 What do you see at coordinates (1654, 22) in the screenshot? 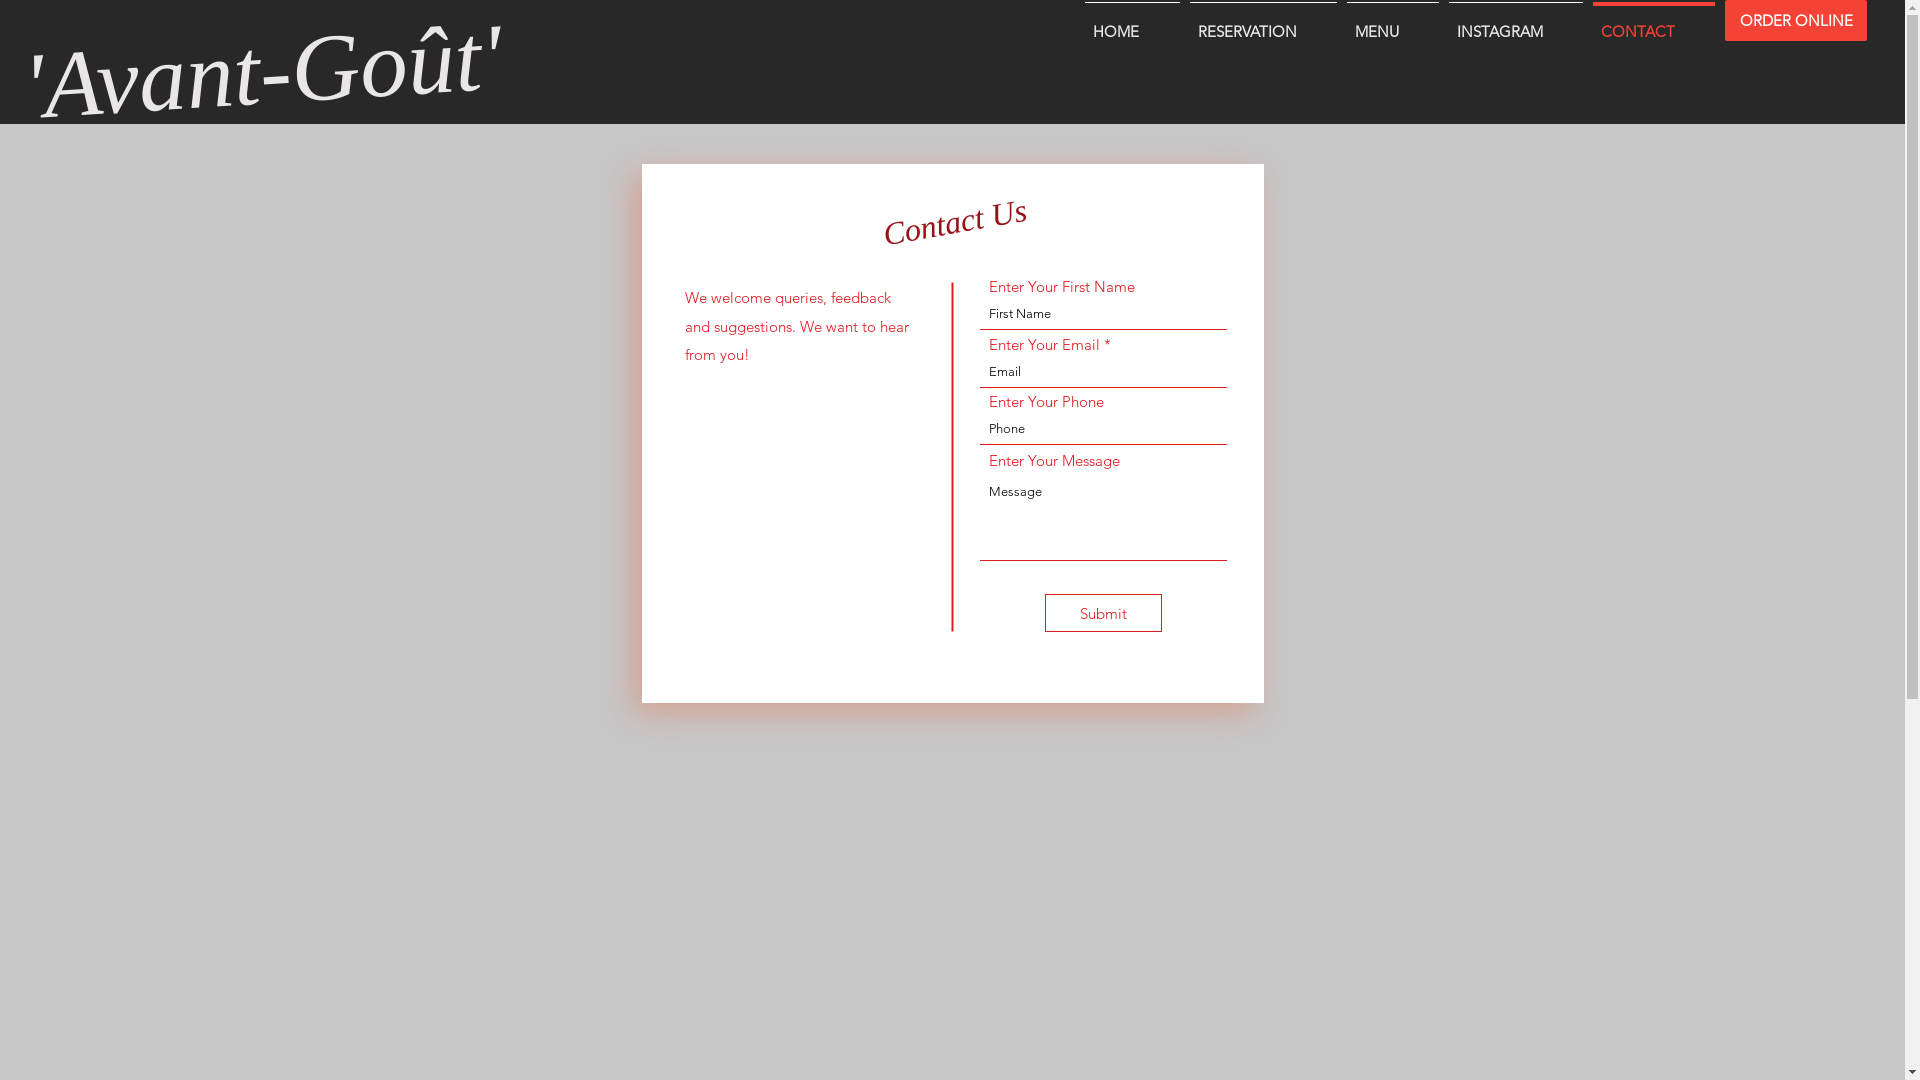
I see `CONTACT` at bounding box center [1654, 22].